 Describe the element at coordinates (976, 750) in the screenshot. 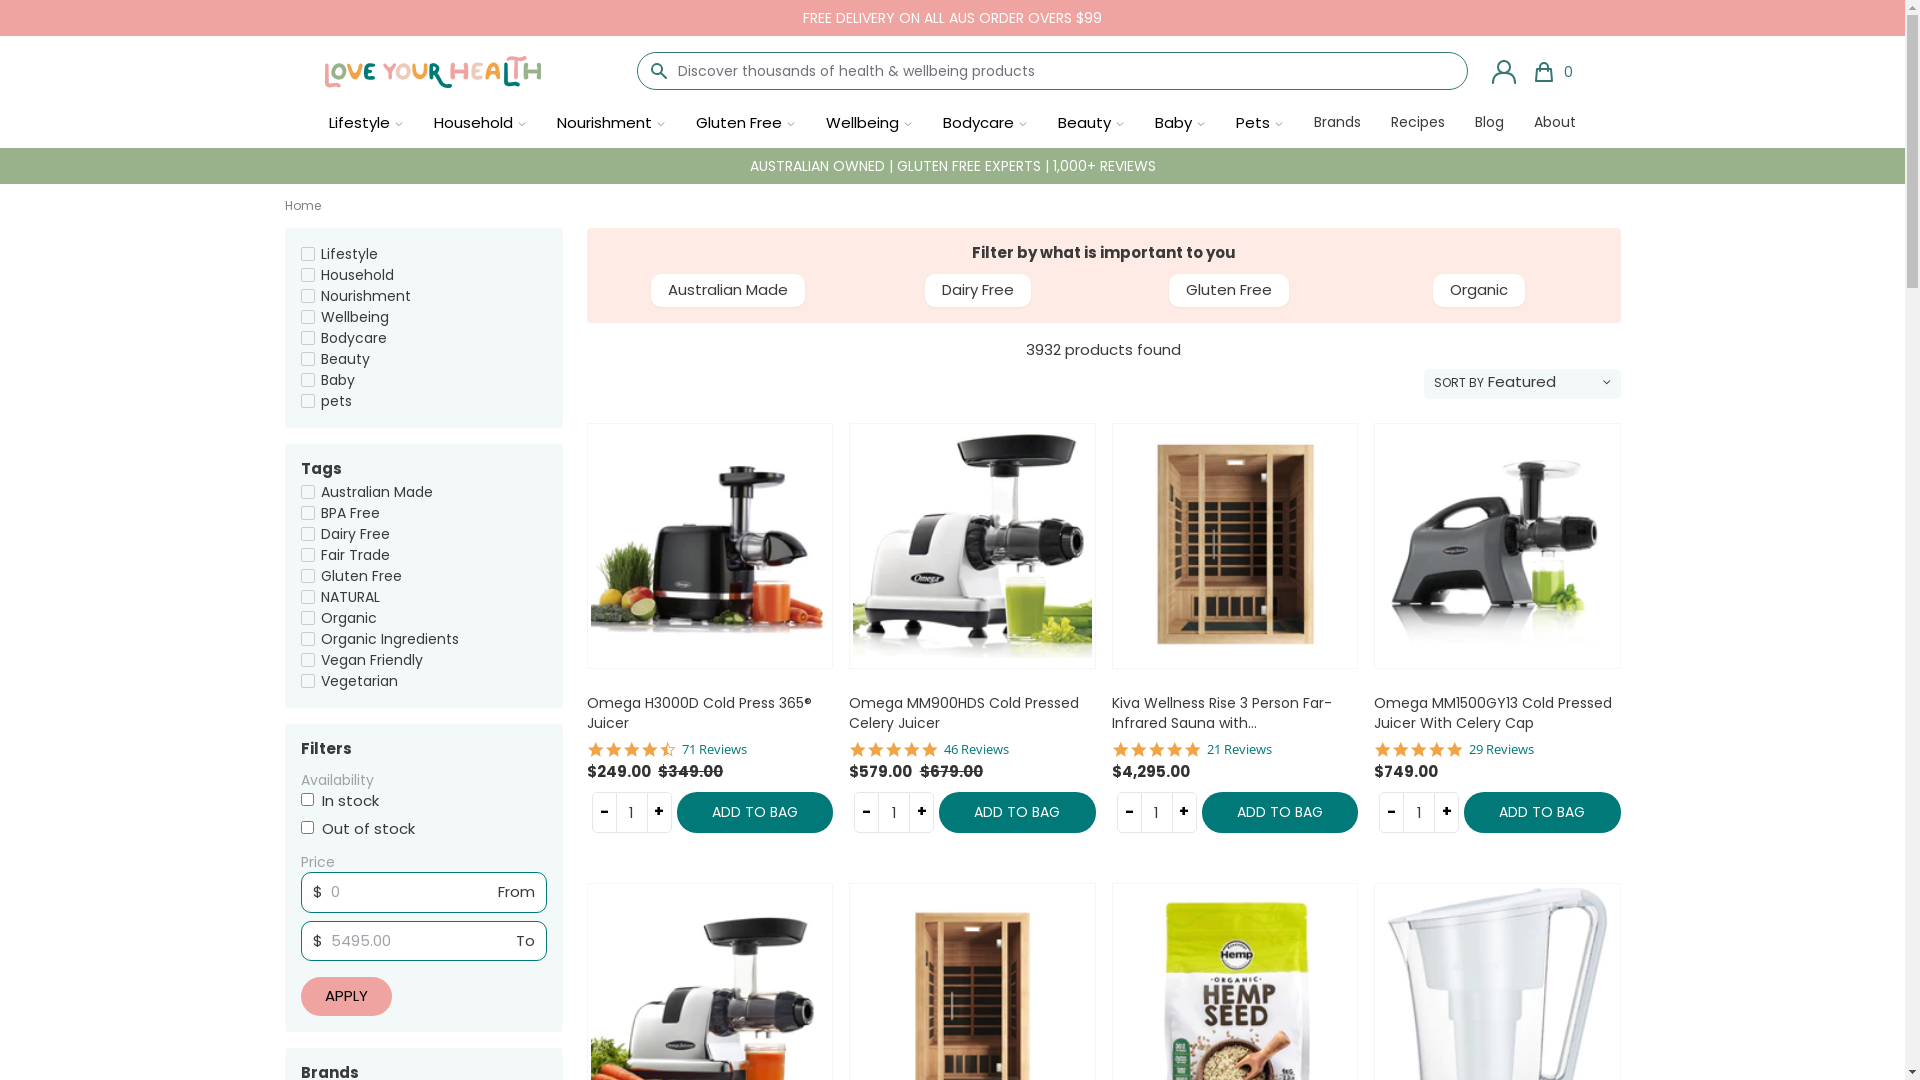

I see `46 Reviews` at that location.